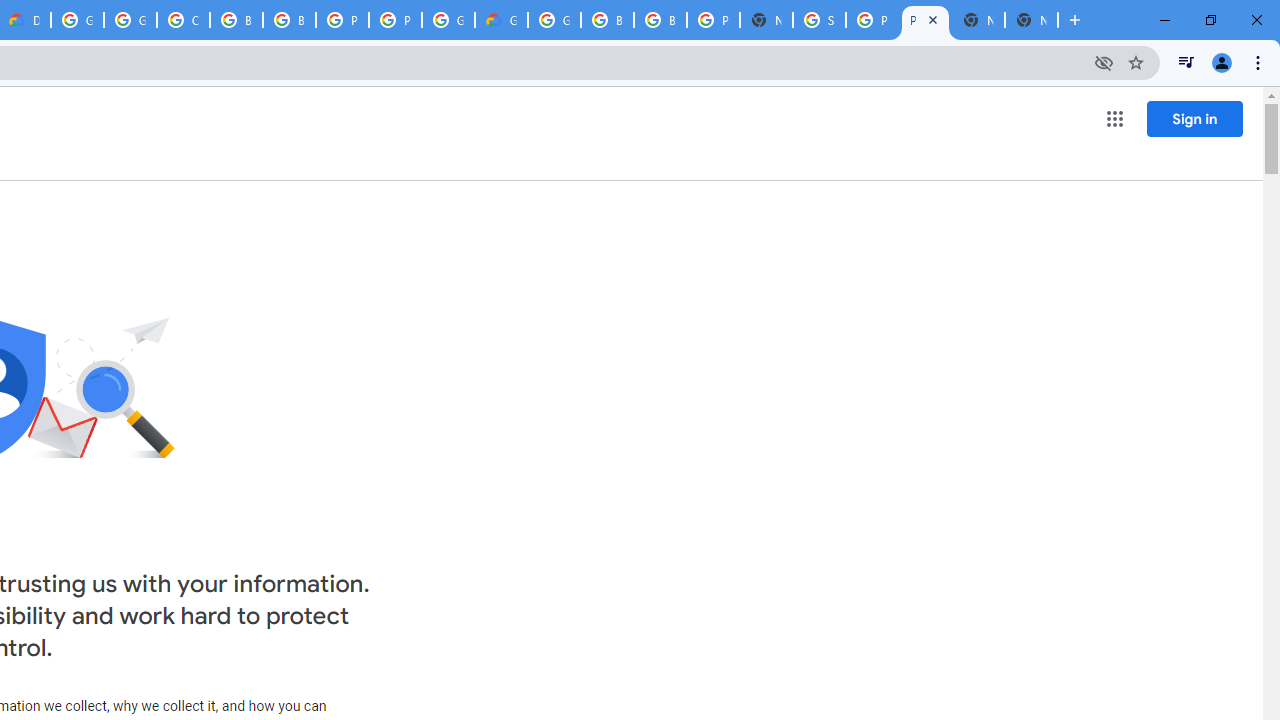 This screenshot has width=1280, height=720. I want to click on Browse Chrome as a guest - Computer - Google Chrome Help, so click(607, 20).